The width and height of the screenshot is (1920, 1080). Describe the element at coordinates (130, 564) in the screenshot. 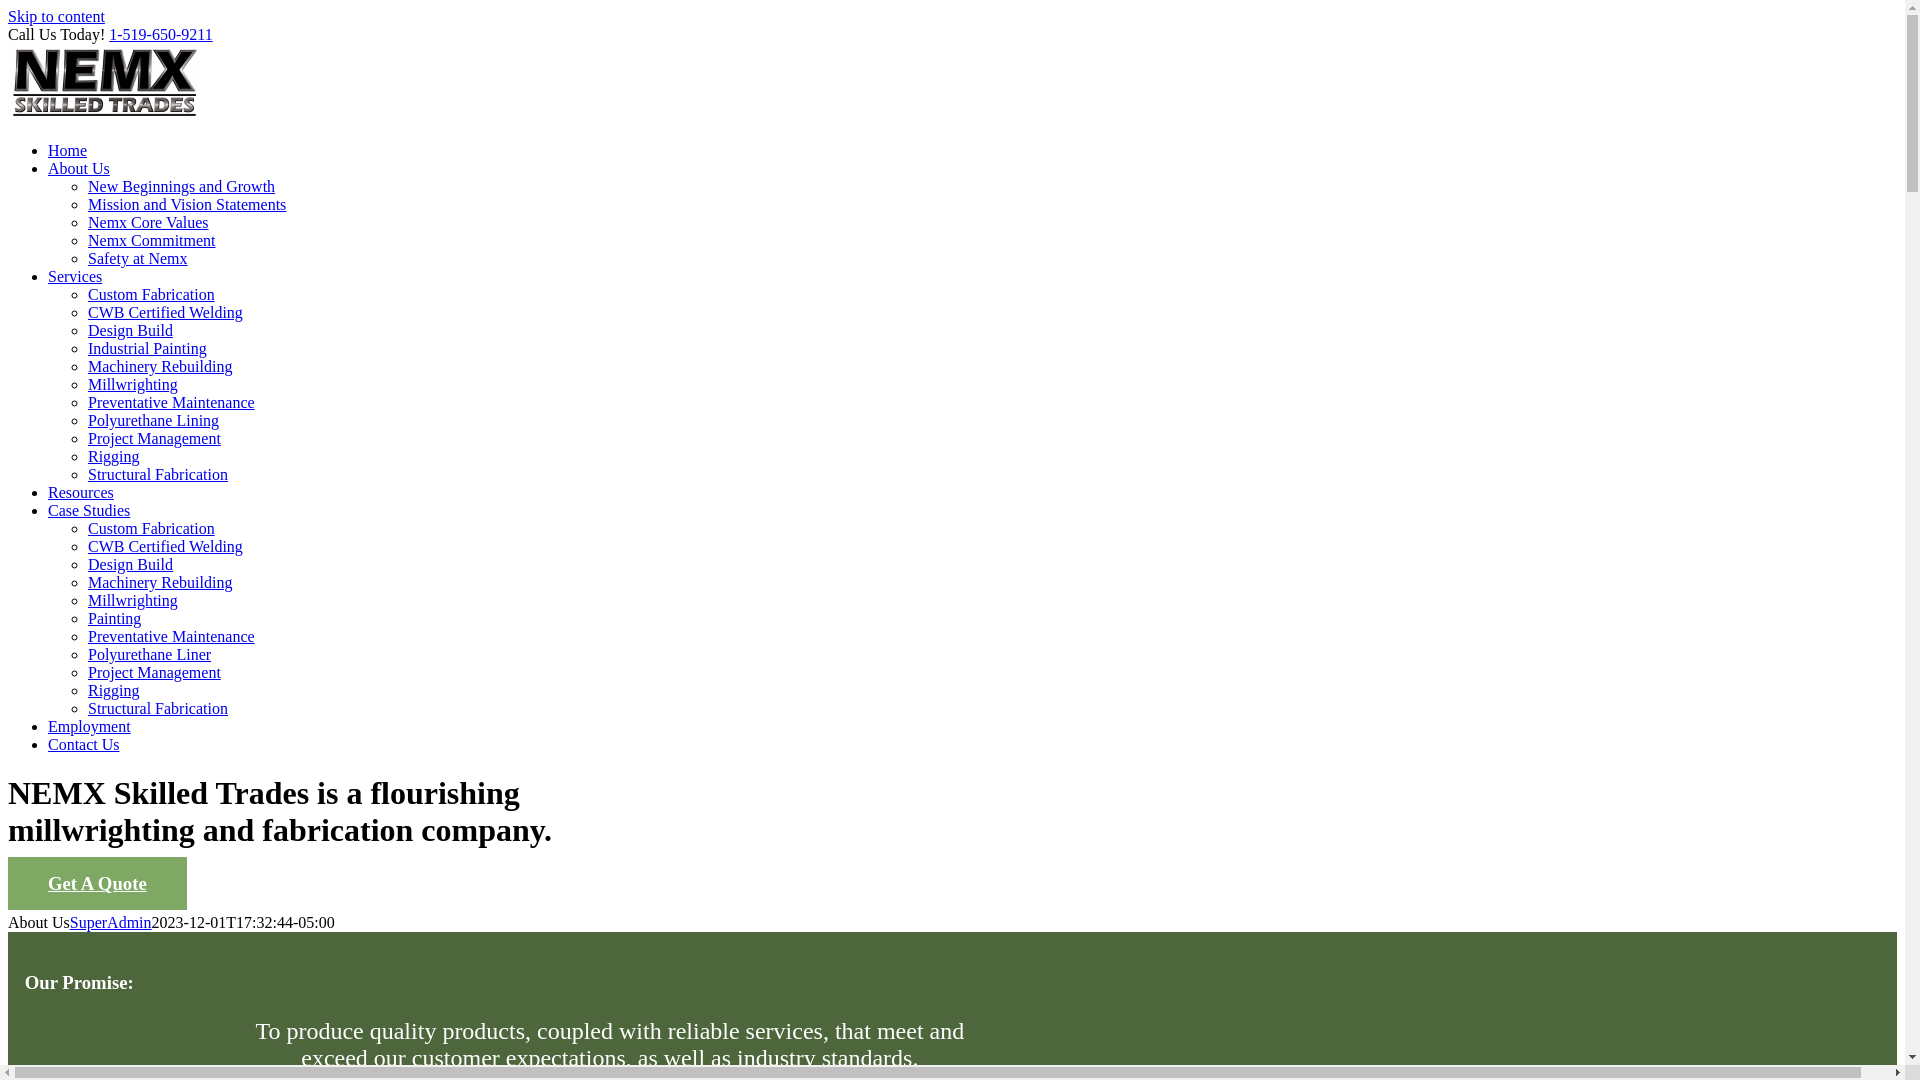

I see `Design Build` at that location.